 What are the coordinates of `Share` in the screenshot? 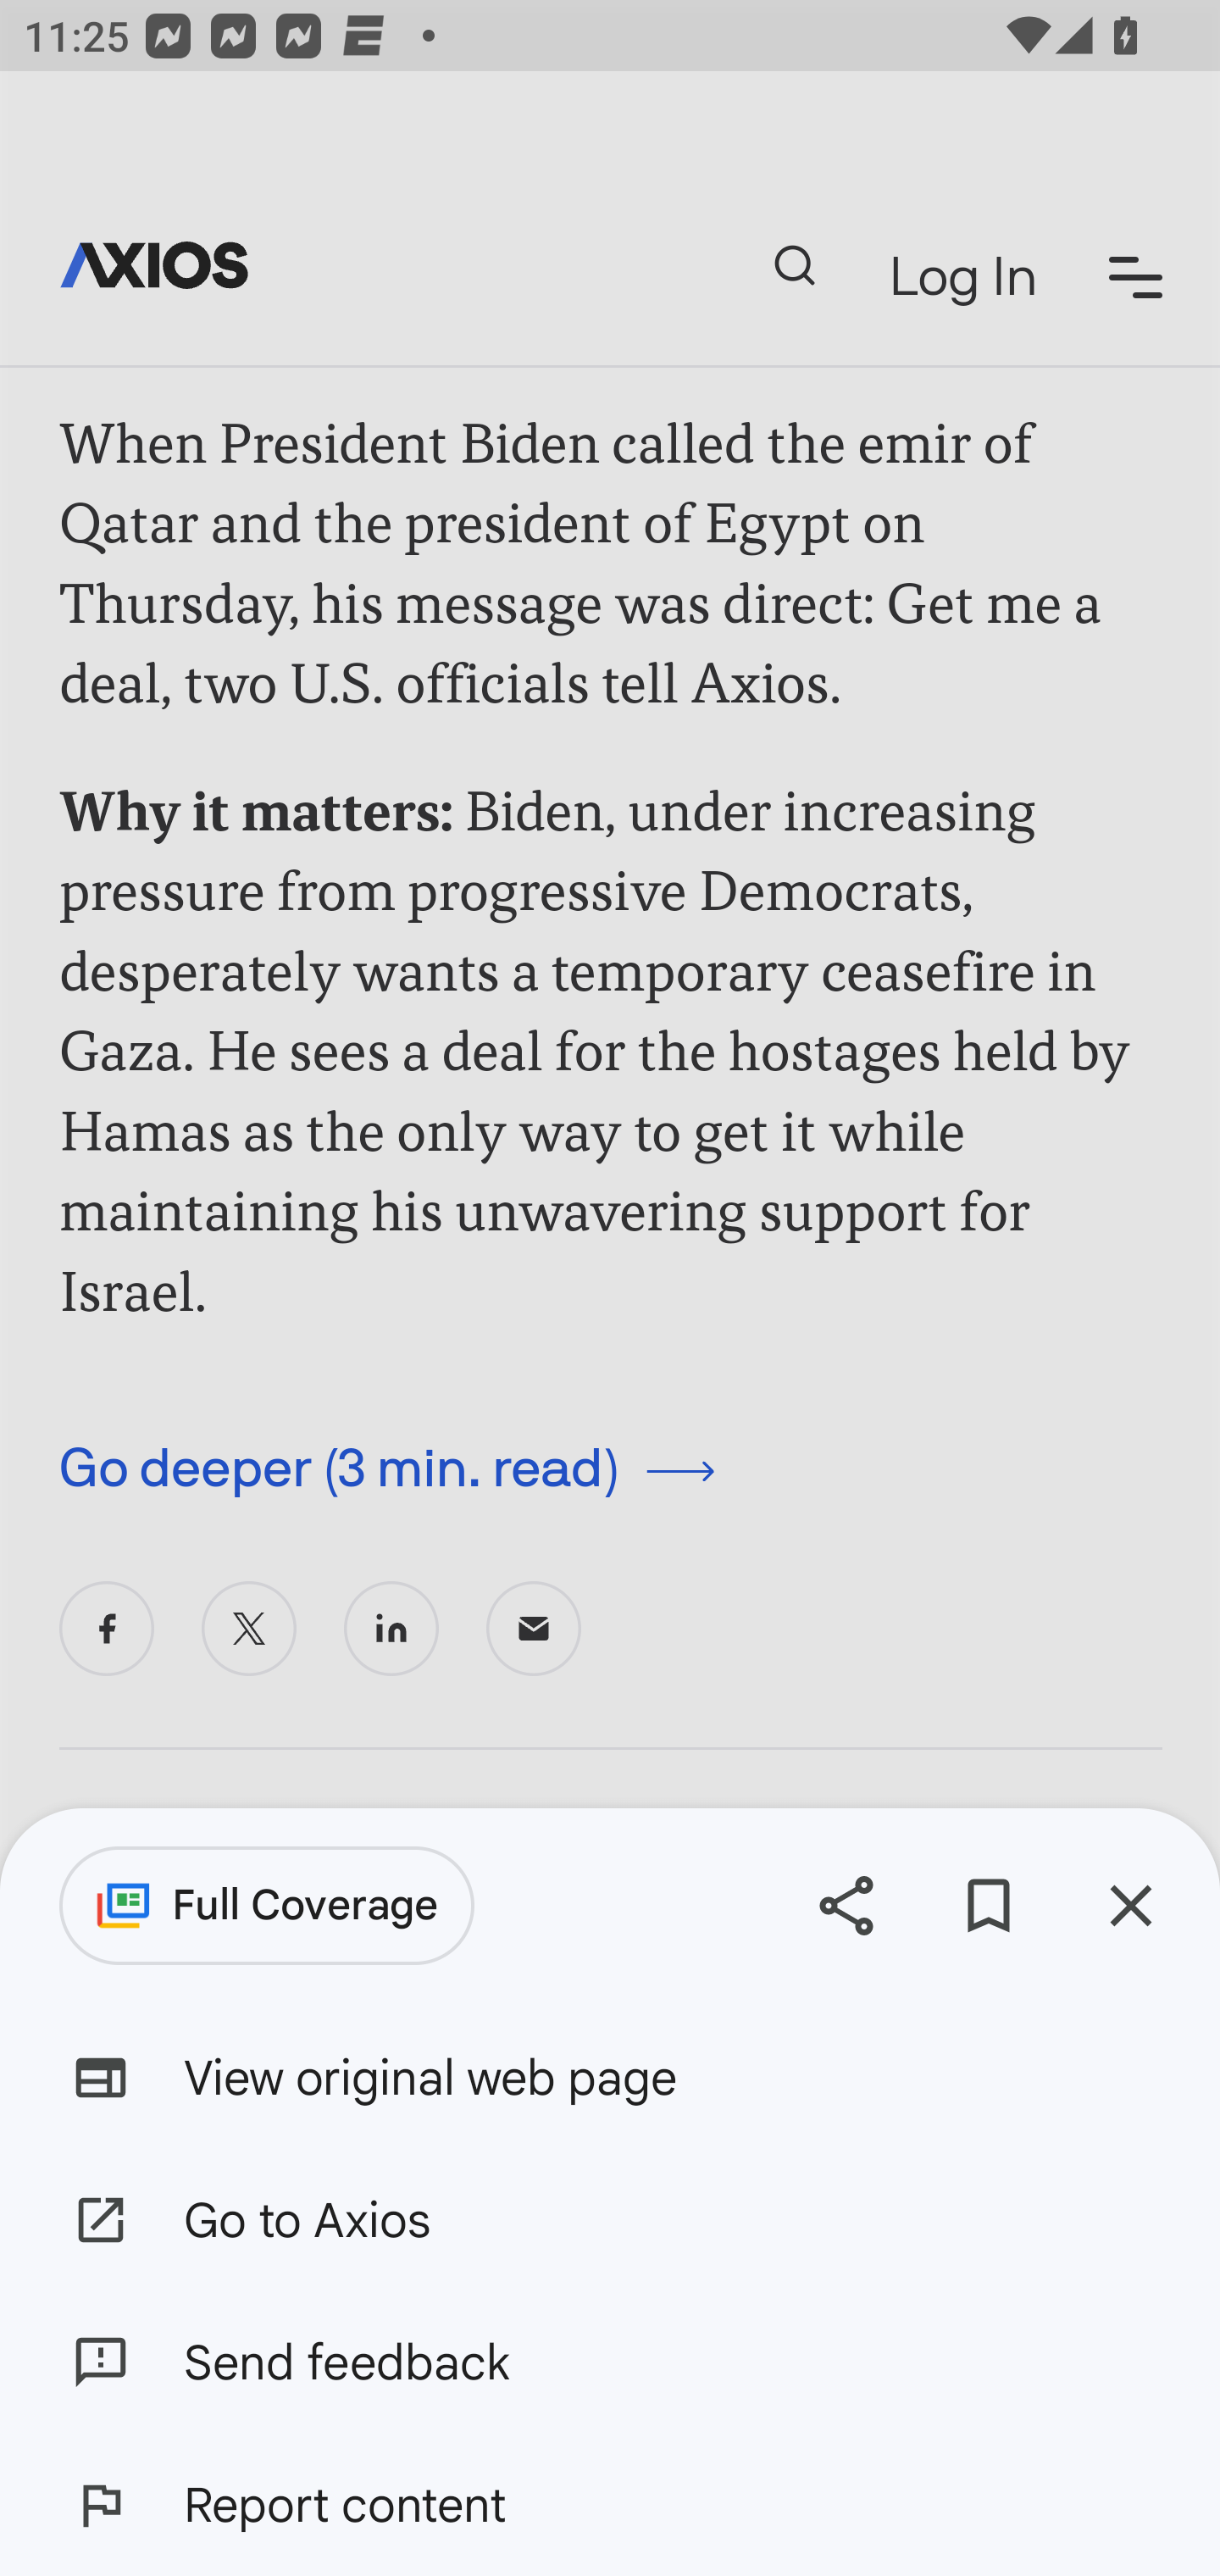 It's located at (846, 1905).